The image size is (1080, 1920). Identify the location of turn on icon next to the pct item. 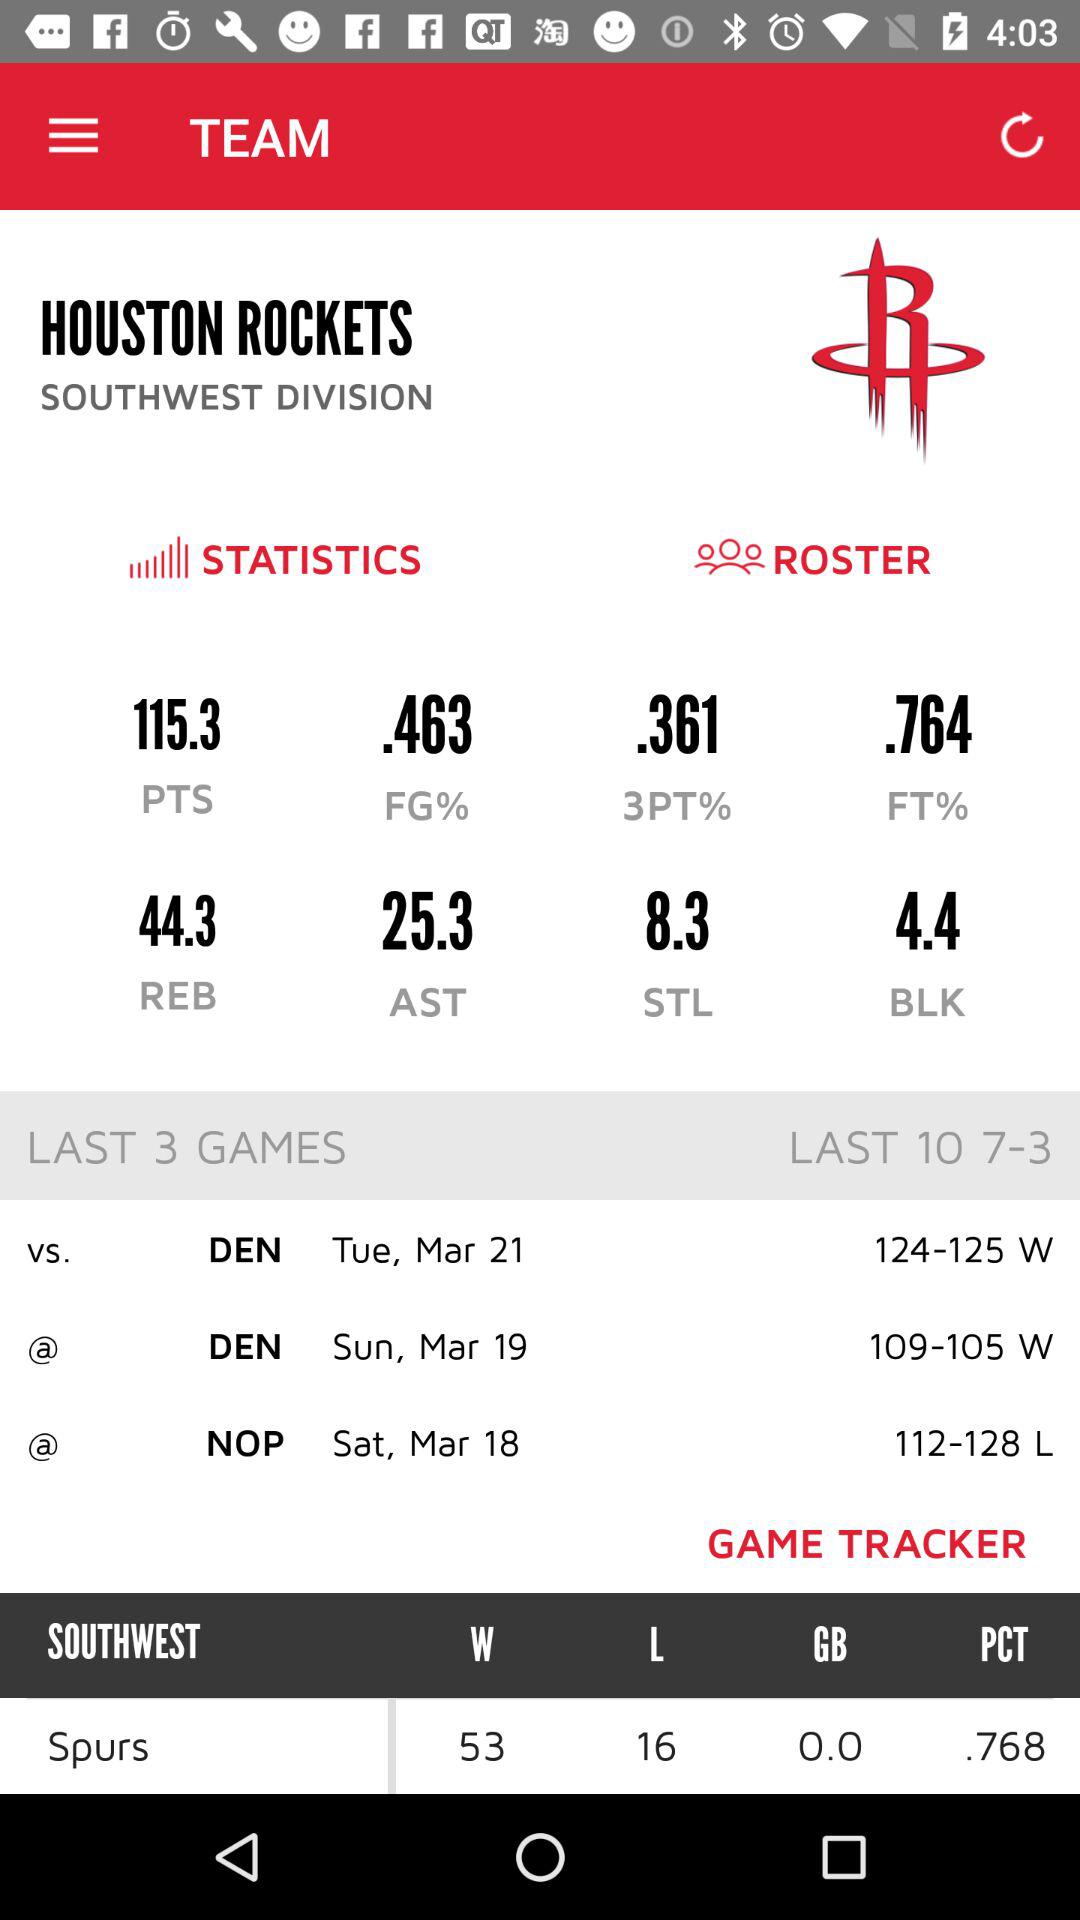
(830, 1644).